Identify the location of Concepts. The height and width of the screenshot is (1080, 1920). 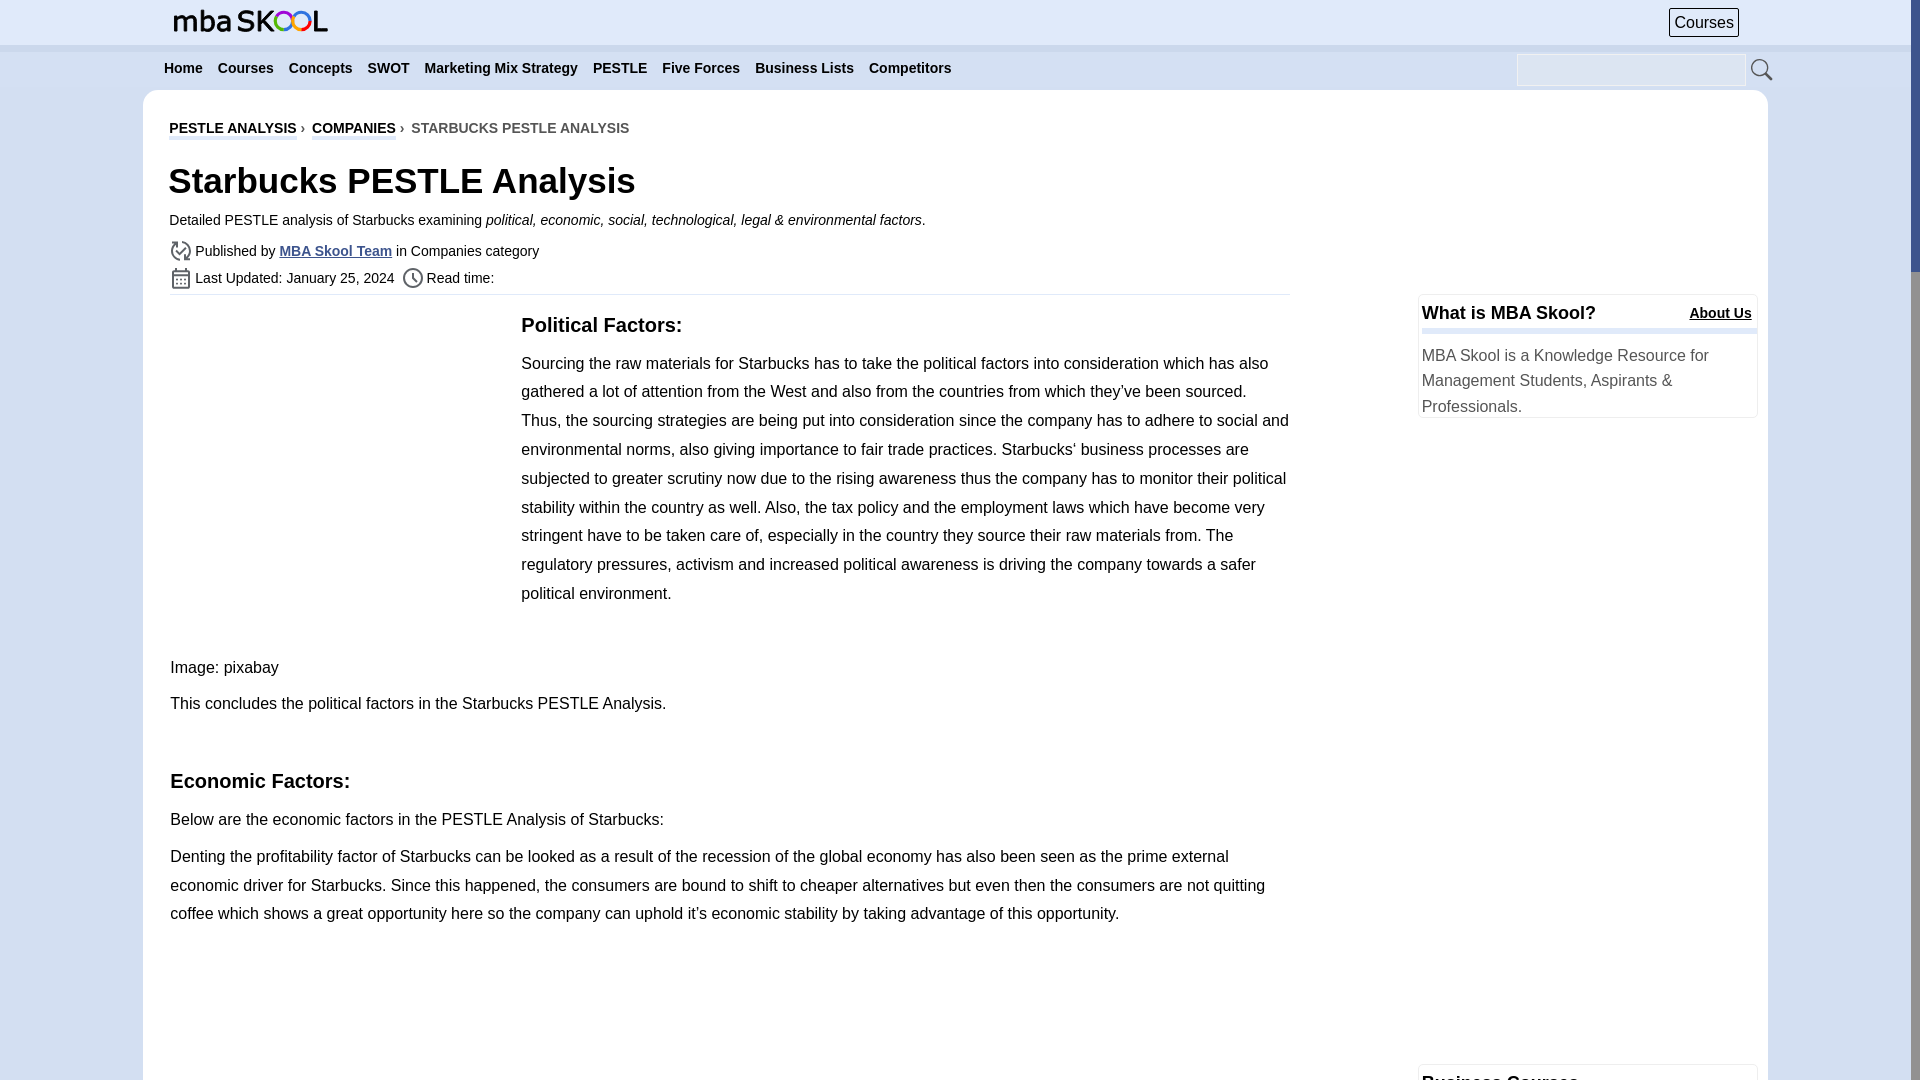
(320, 68).